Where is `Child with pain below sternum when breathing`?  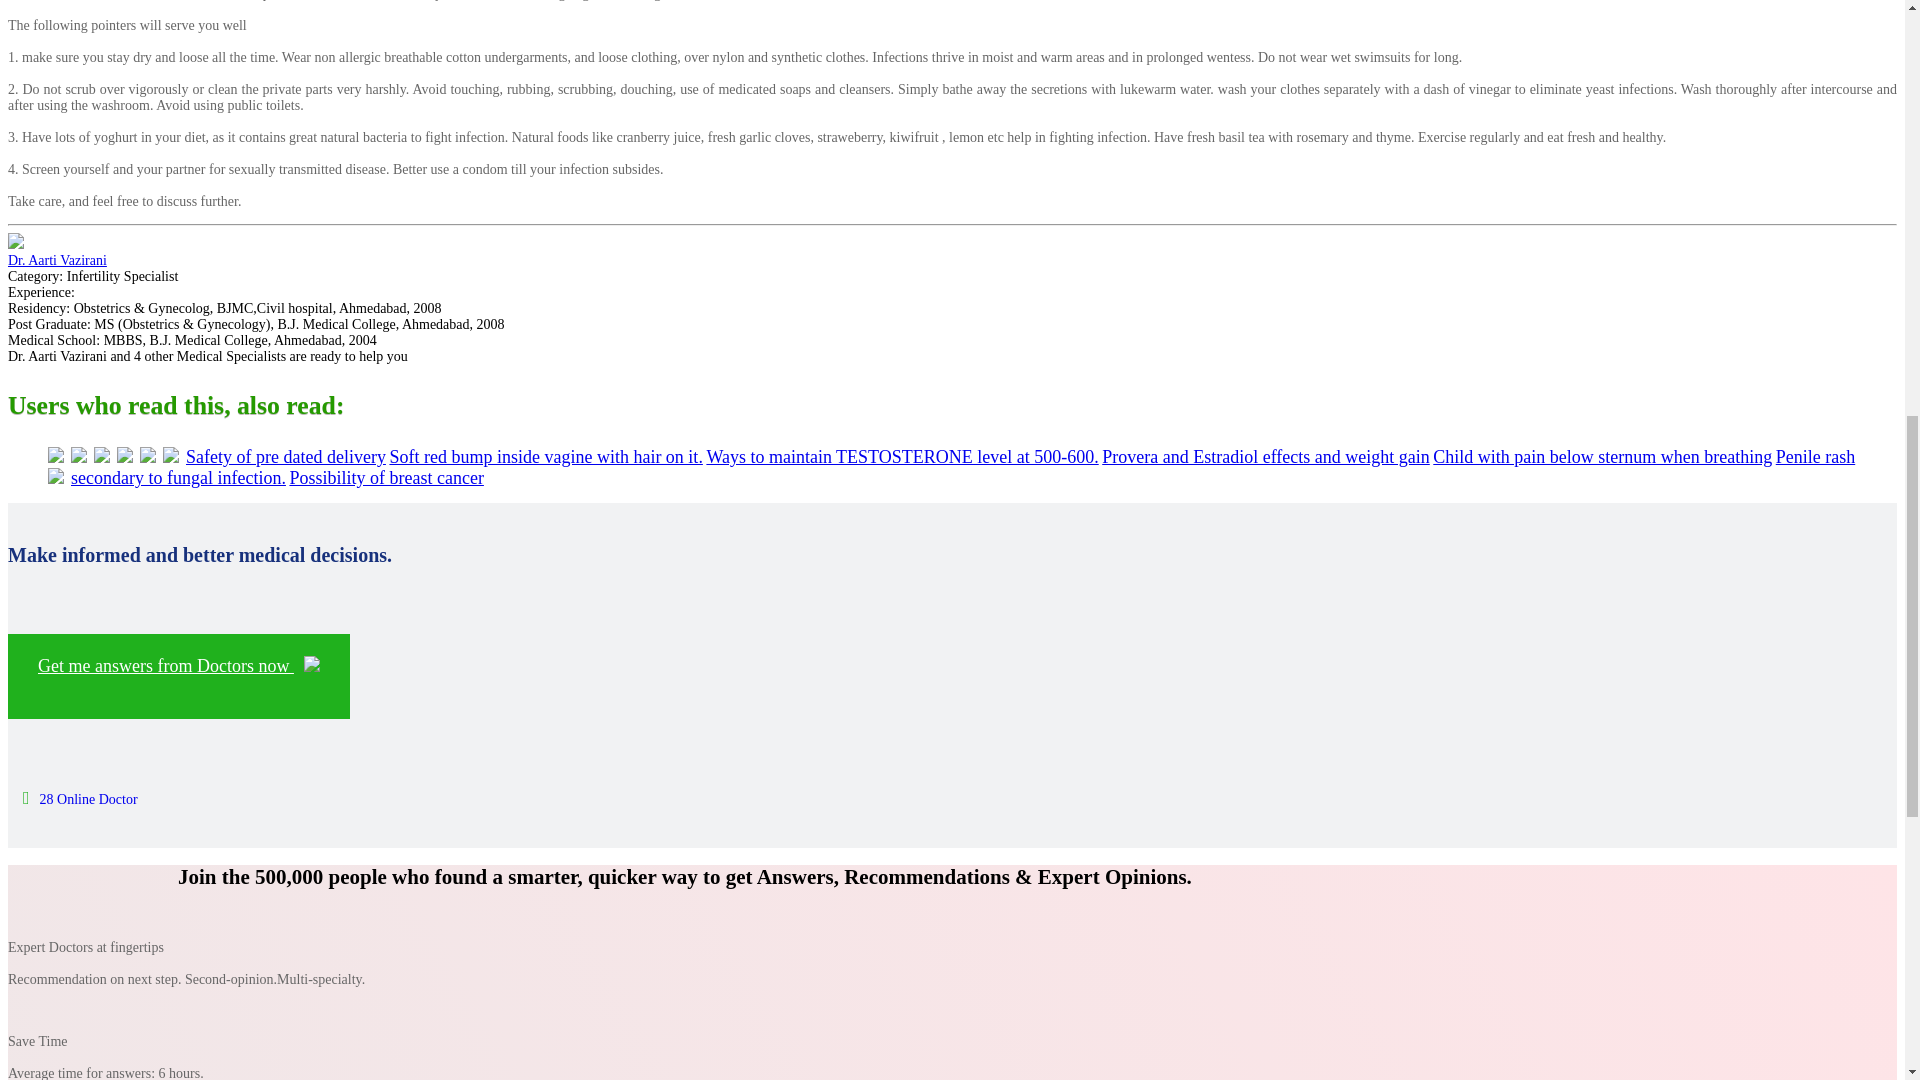 Child with pain below sternum when breathing is located at coordinates (1602, 456).